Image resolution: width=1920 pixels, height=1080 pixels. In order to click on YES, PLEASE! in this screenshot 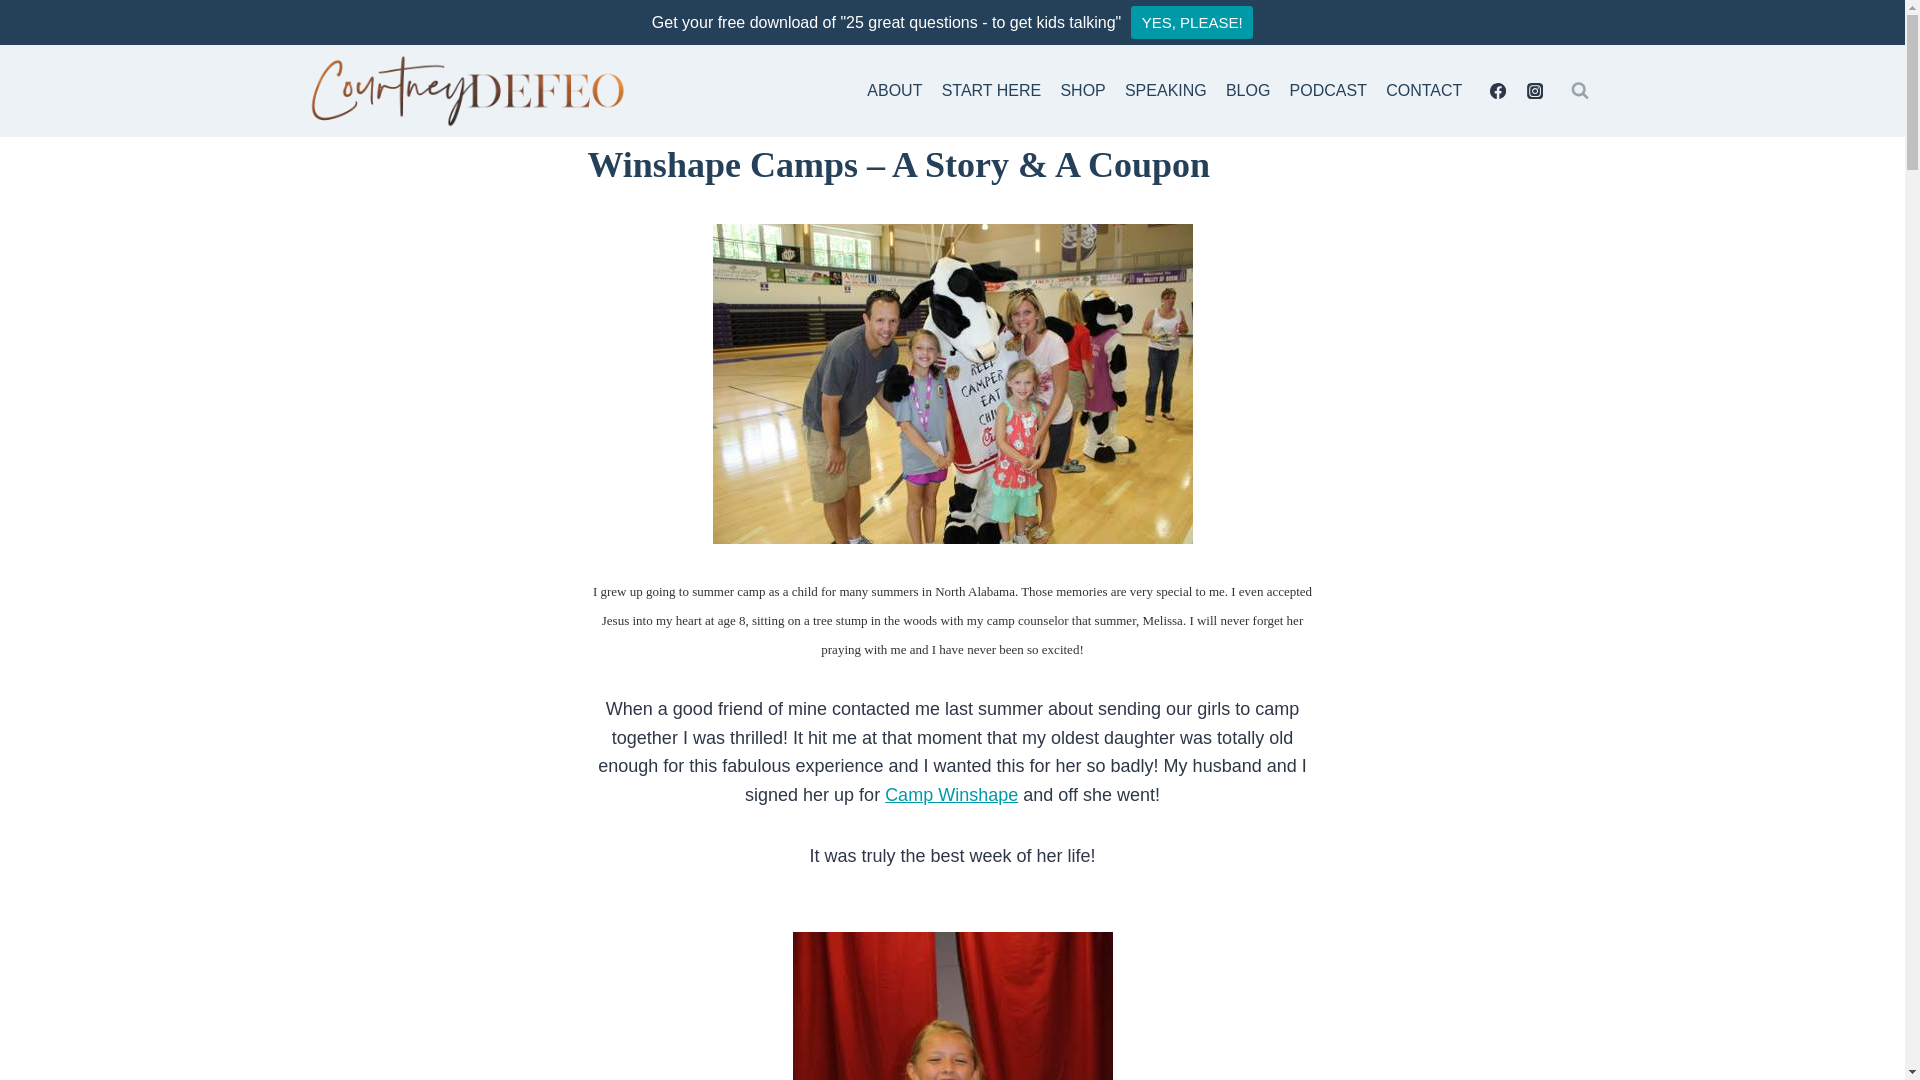, I will do `click(1192, 22)`.